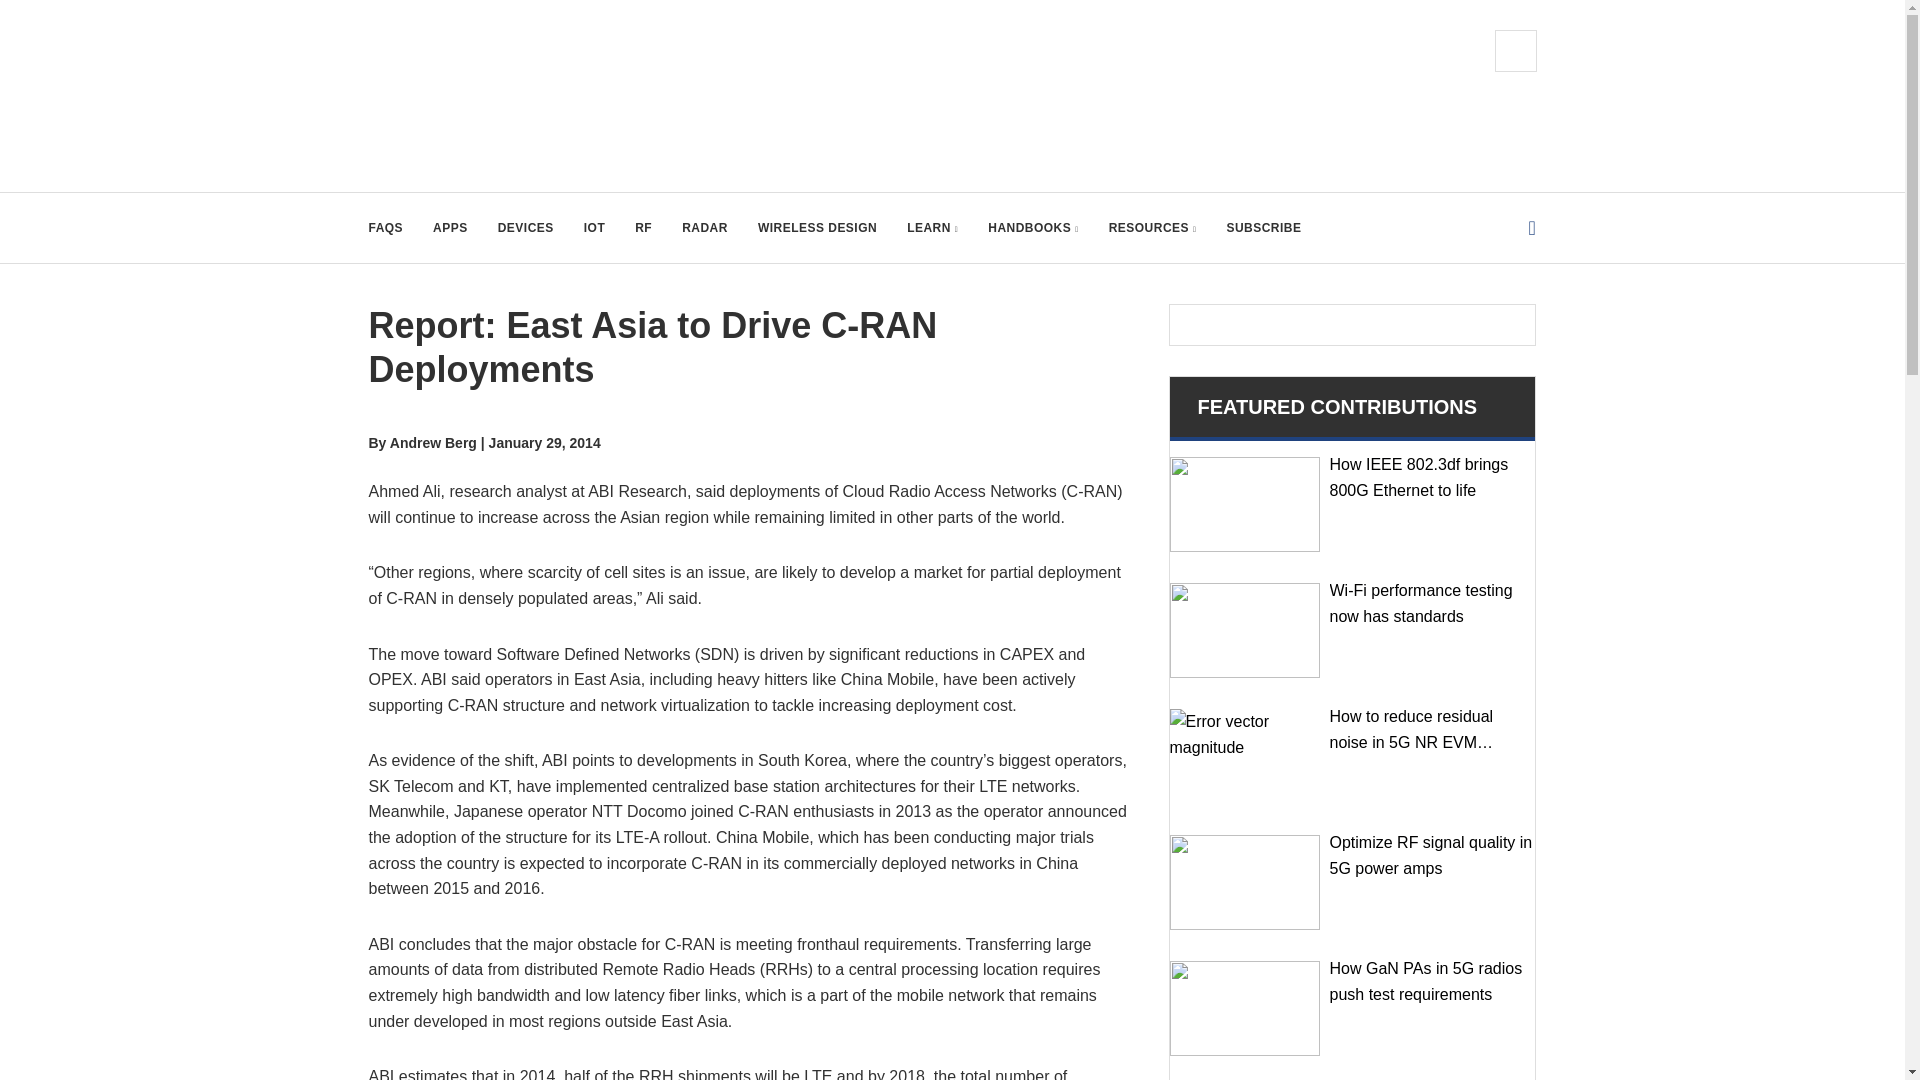 Image resolution: width=1920 pixels, height=1080 pixels. Describe the element at coordinates (432, 443) in the screenshot. I see `Andrew Berg` at that location.